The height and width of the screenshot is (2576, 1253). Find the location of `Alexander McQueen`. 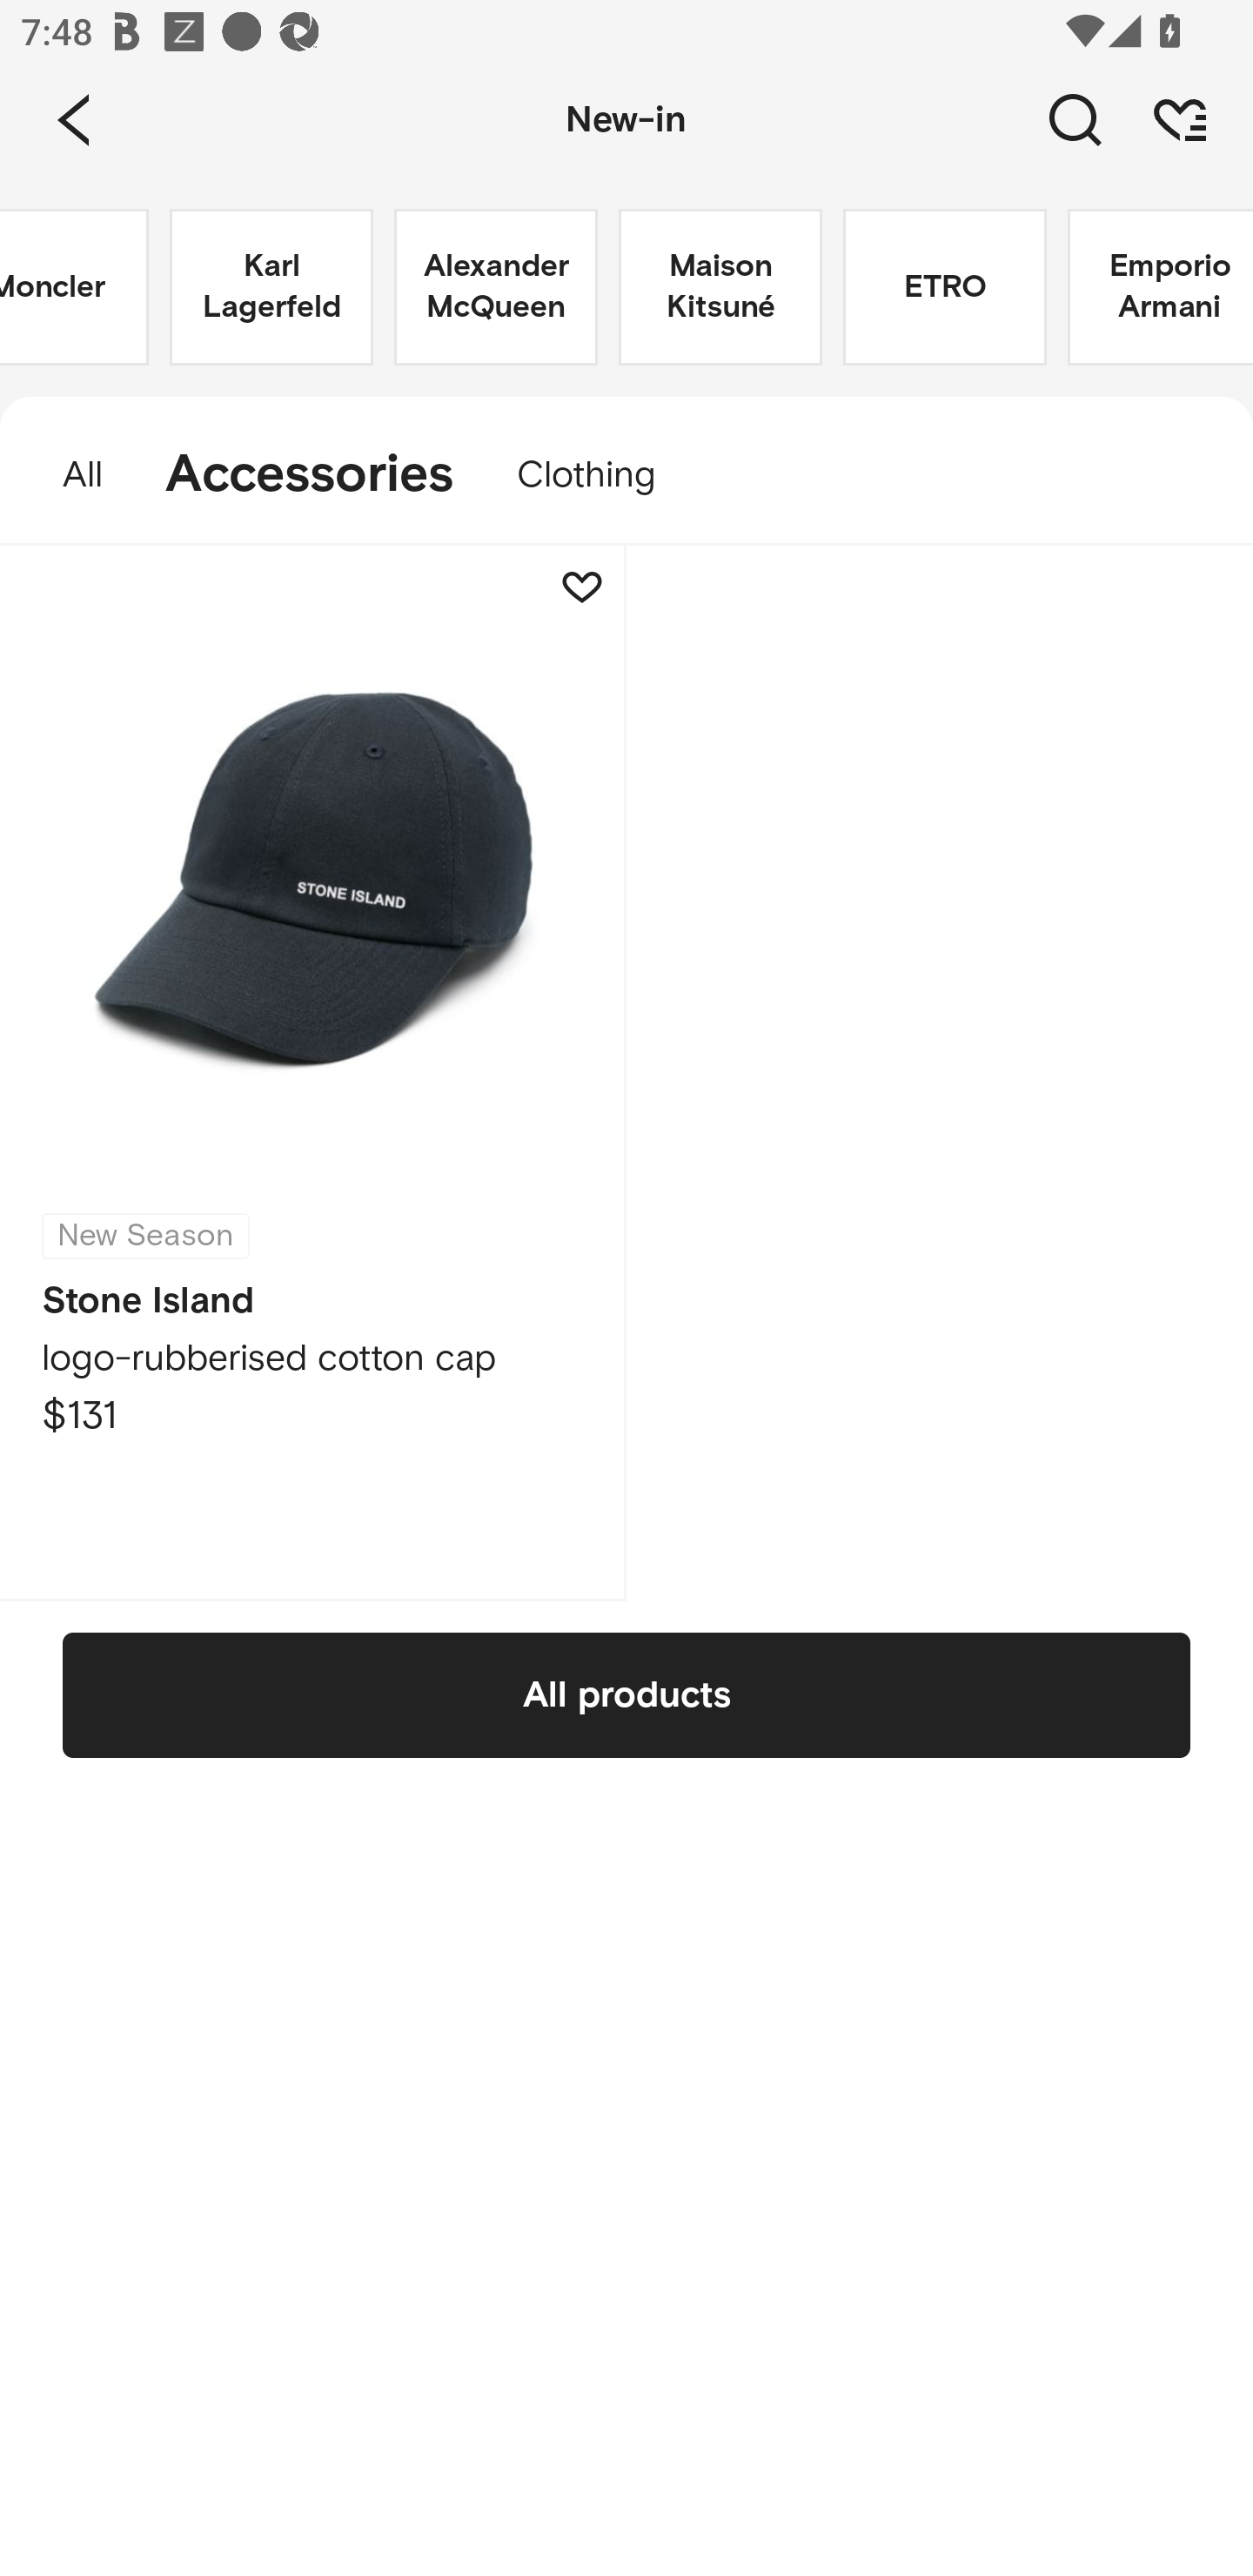

Alexander McQueen is located at coordinates (496, 287).